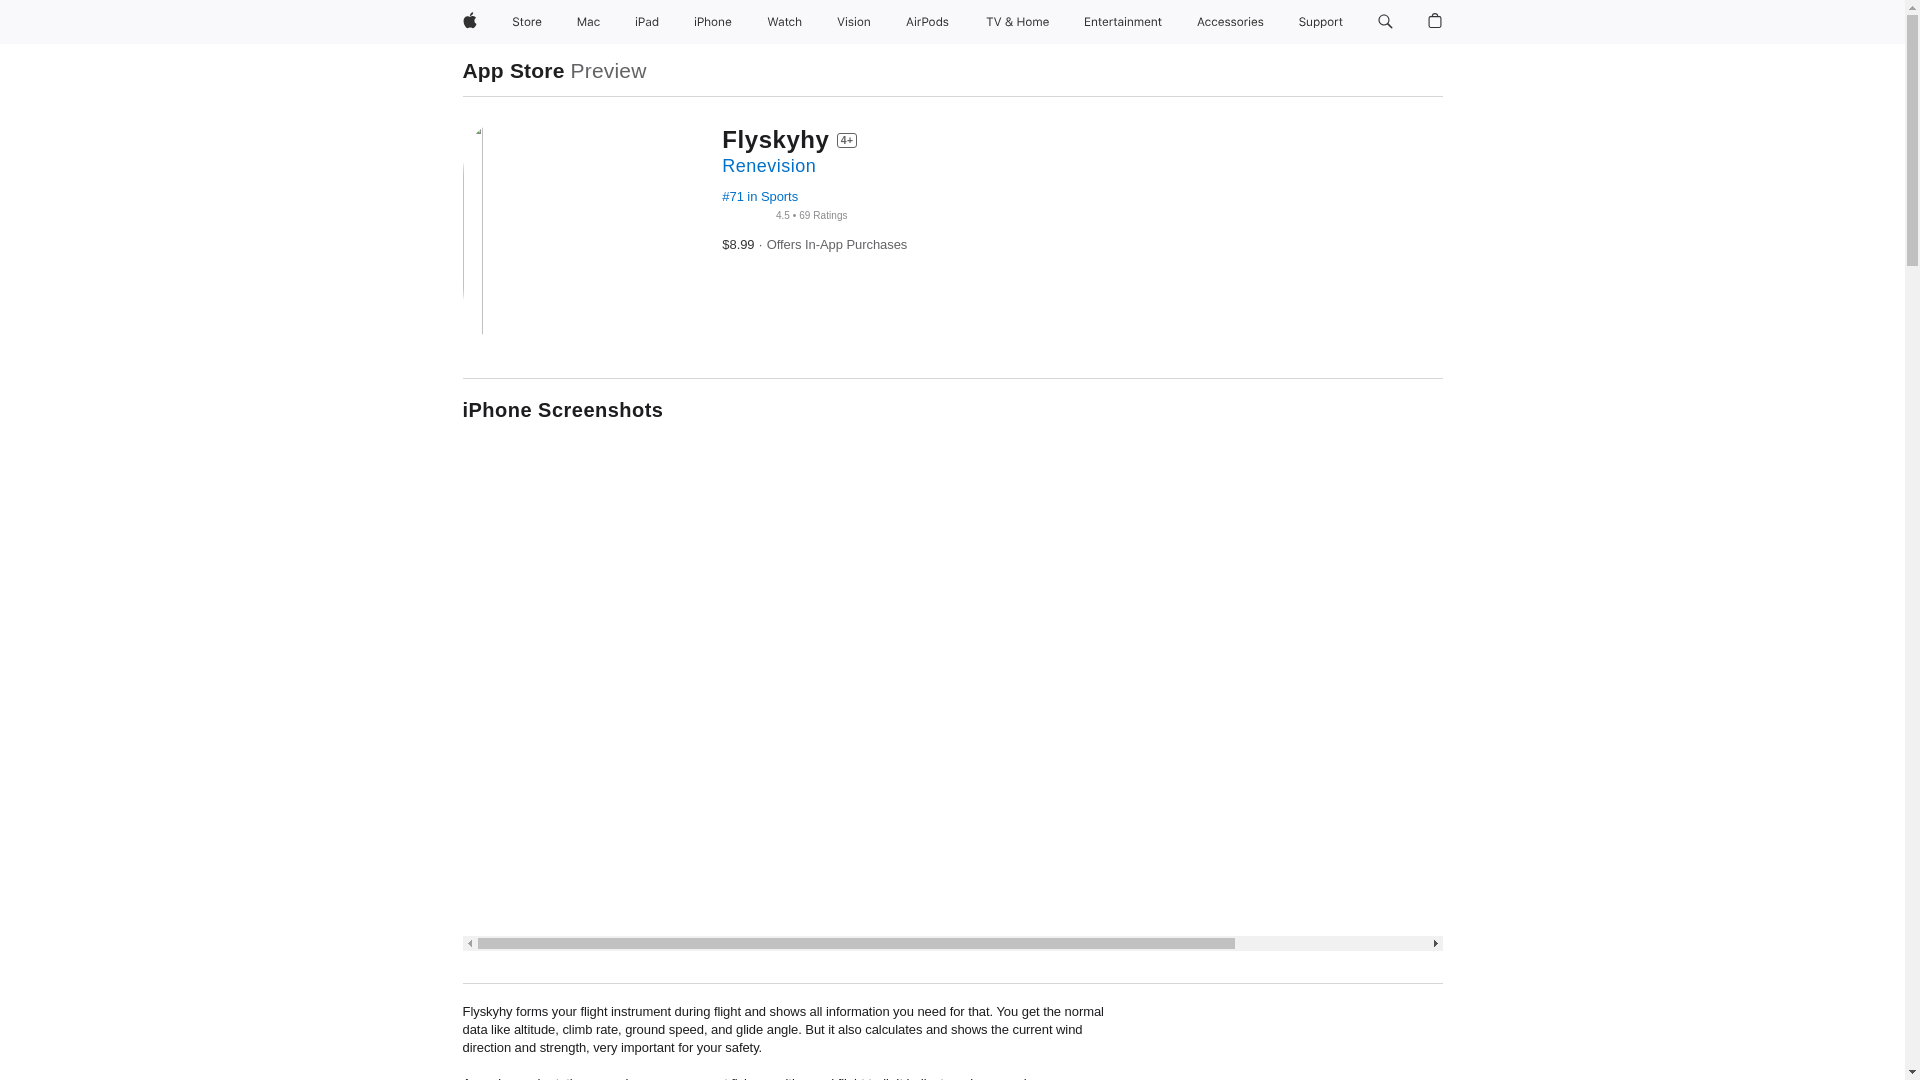 This screenshot has width=1920, height=1080. I want to click on App Store, so click(513, 70).